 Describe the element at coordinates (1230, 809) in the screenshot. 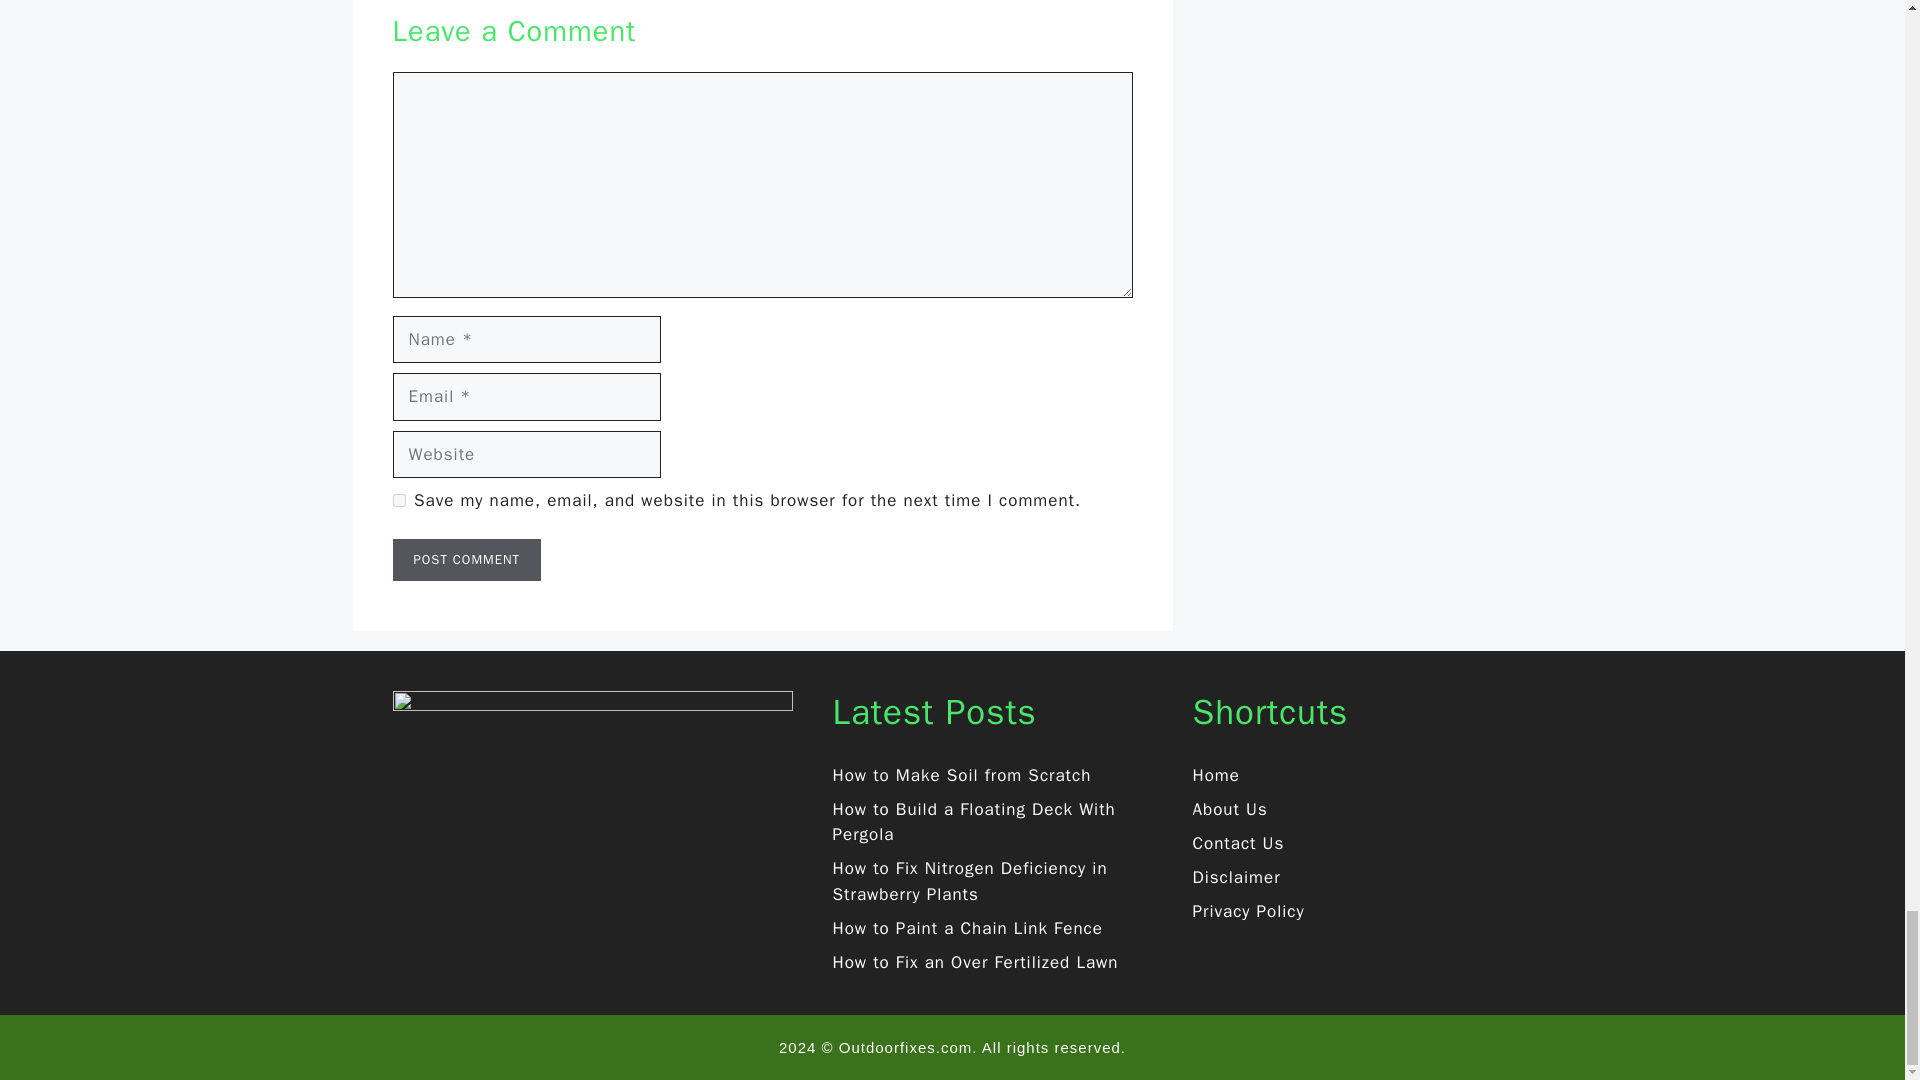

I see `About Us` at that location.